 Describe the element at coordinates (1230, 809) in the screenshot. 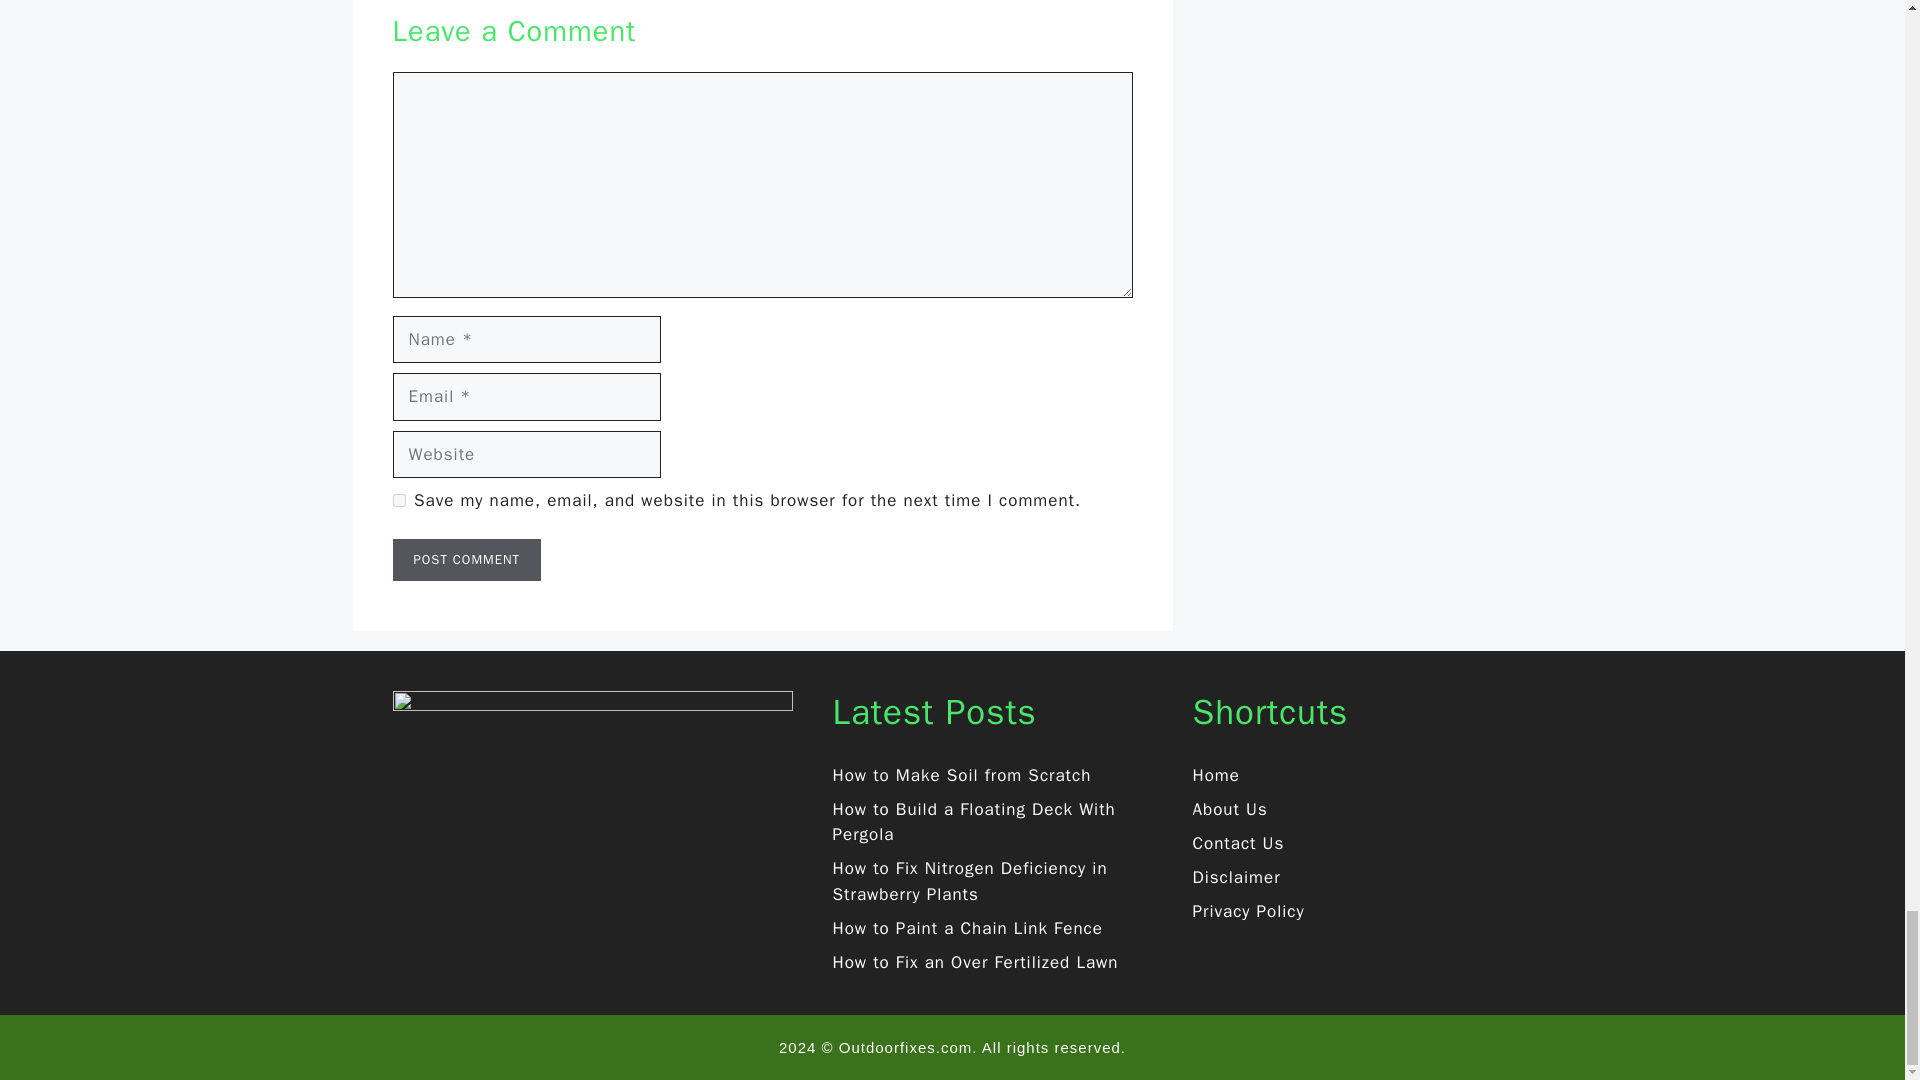

I see `About Us` at that location.